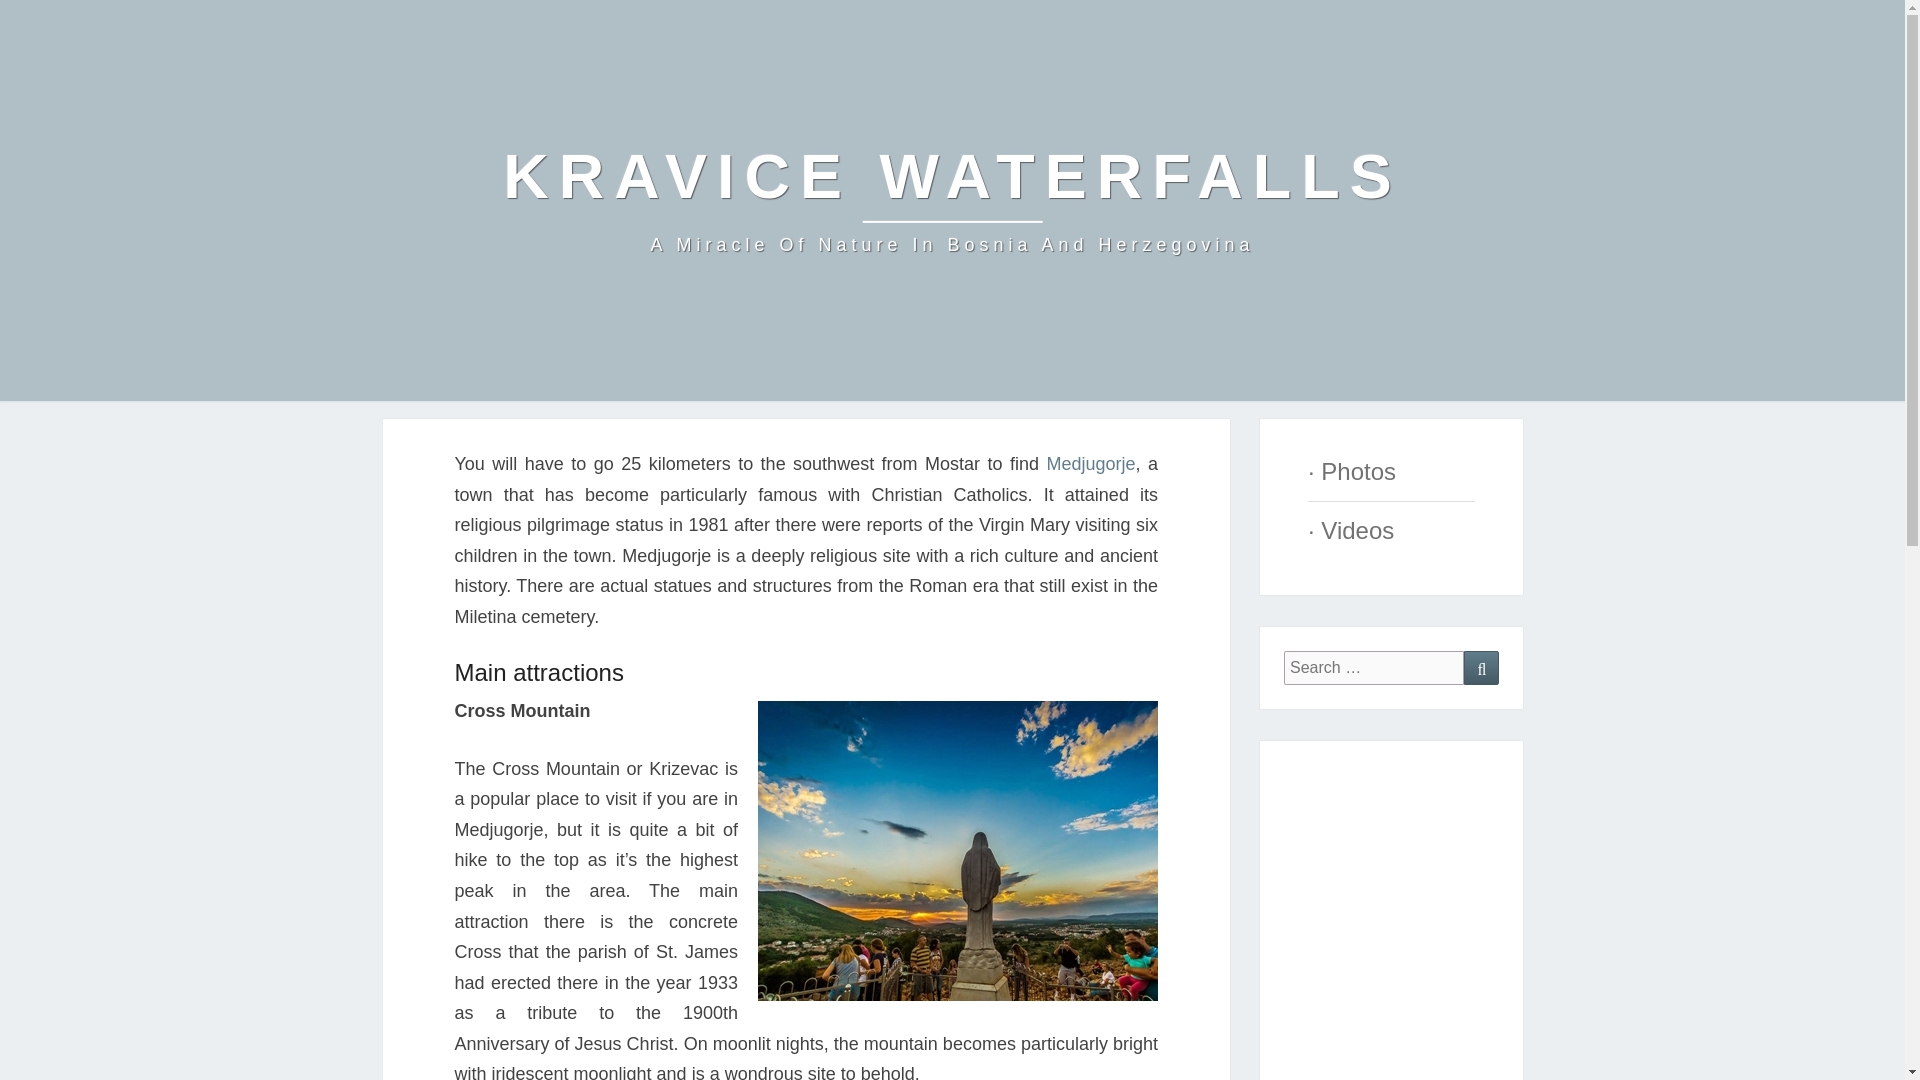 The image size is (1920, 1080). What do you see at coordinates (1090, 464) in the screenshot?
I see `Medjugorje` at bounding box center [1090, 464].